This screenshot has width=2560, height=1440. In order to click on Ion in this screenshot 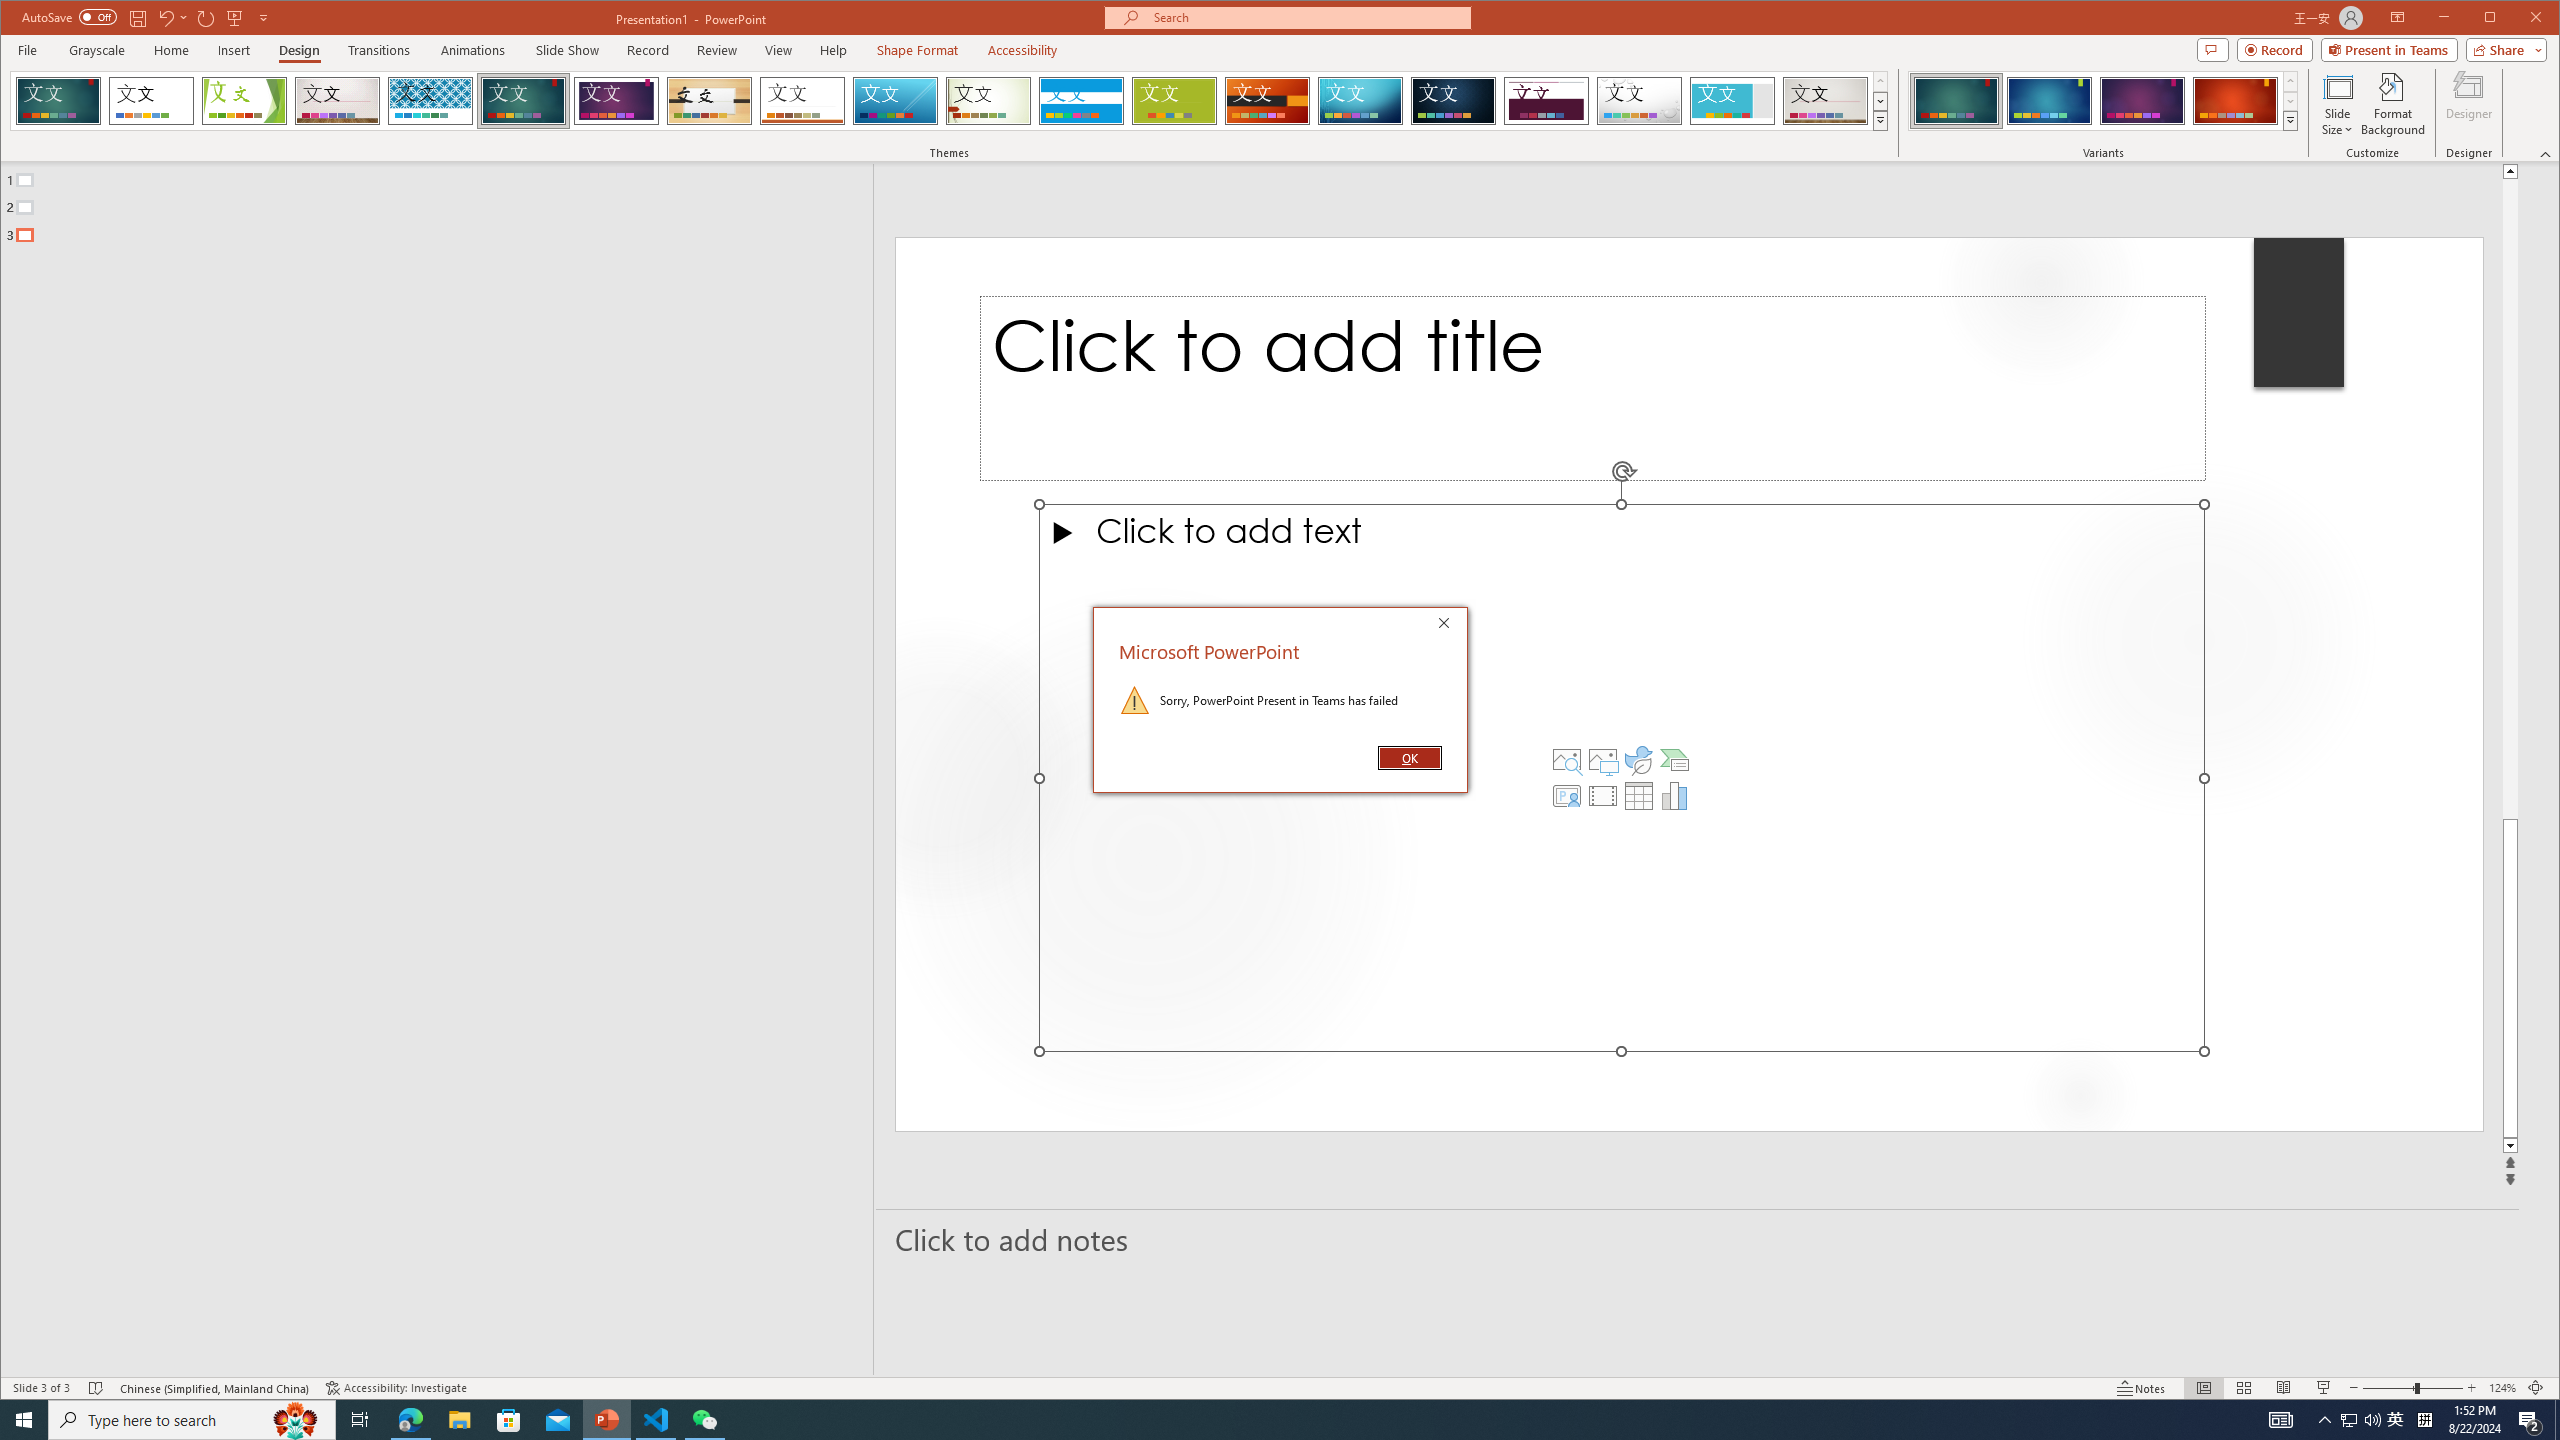, I will do `click(523, 101)`.